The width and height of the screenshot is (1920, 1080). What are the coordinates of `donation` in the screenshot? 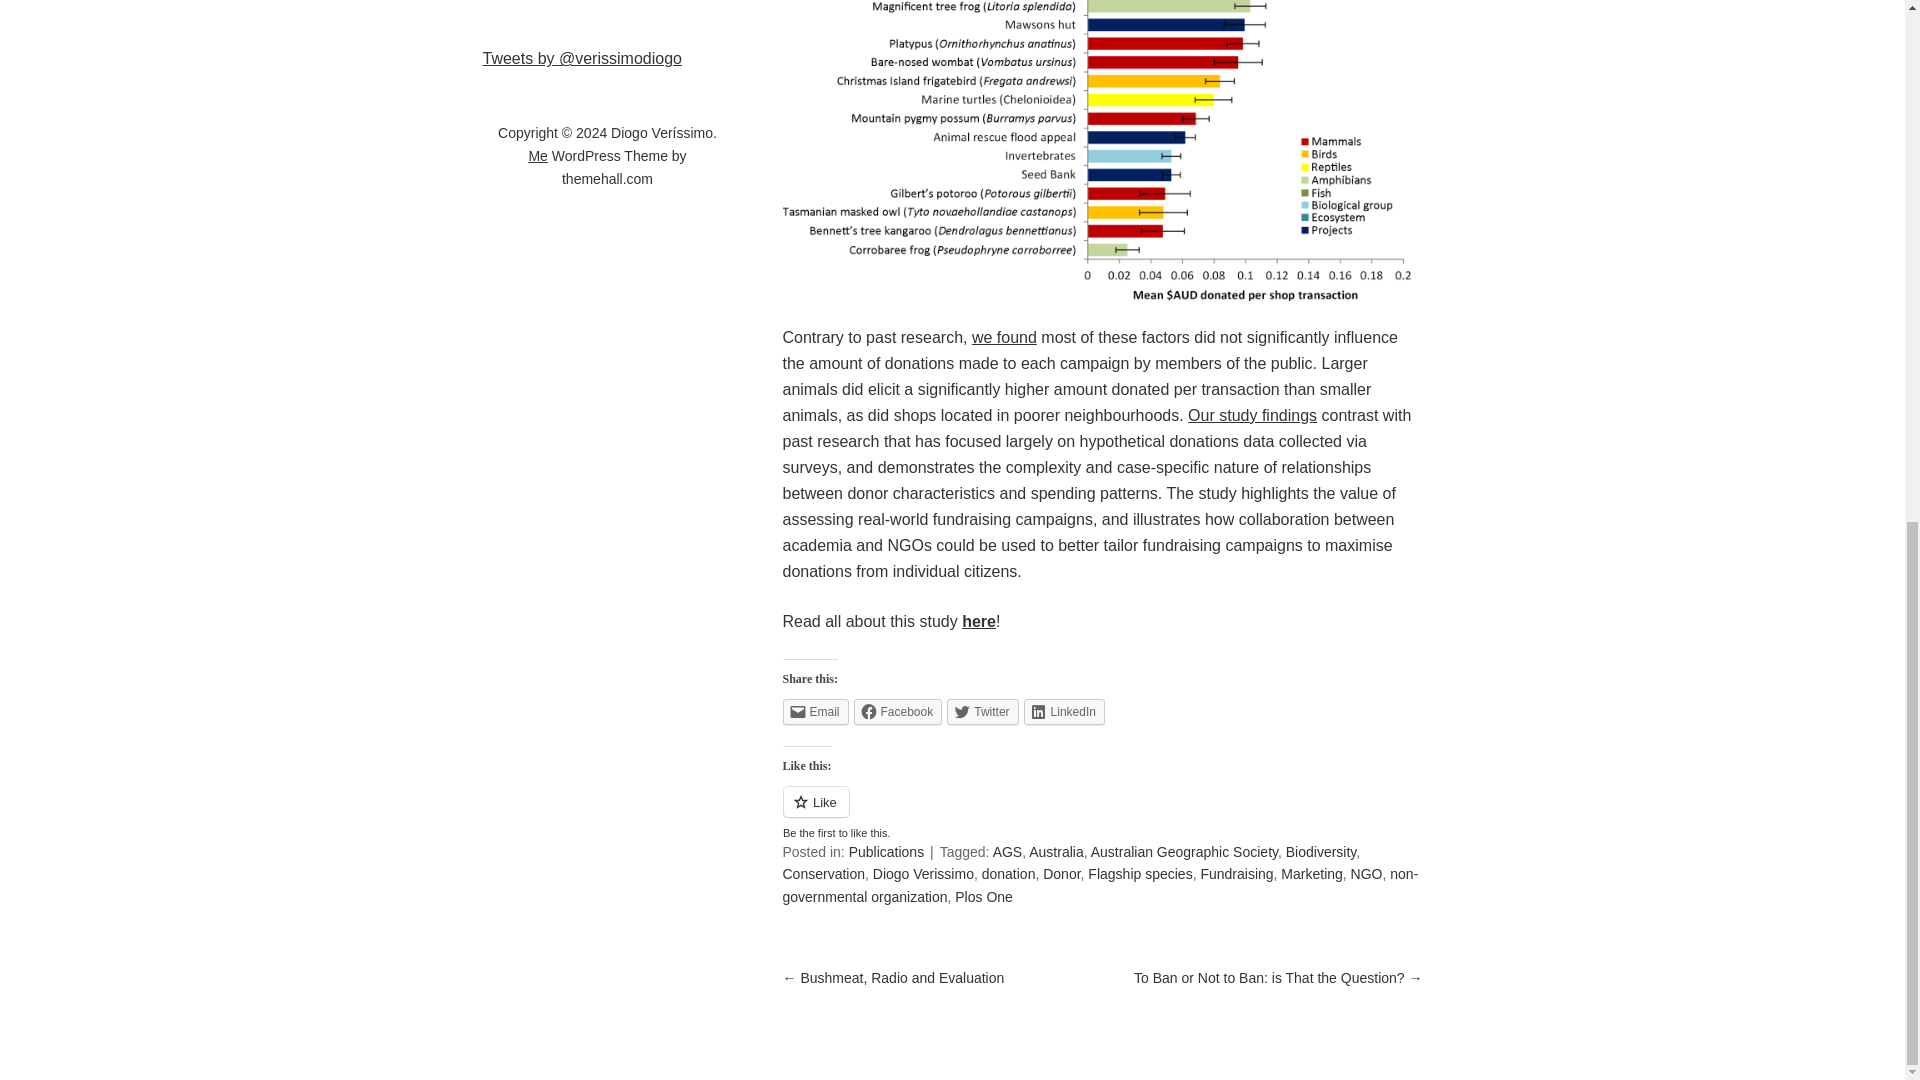 It's located at (1008, 874).